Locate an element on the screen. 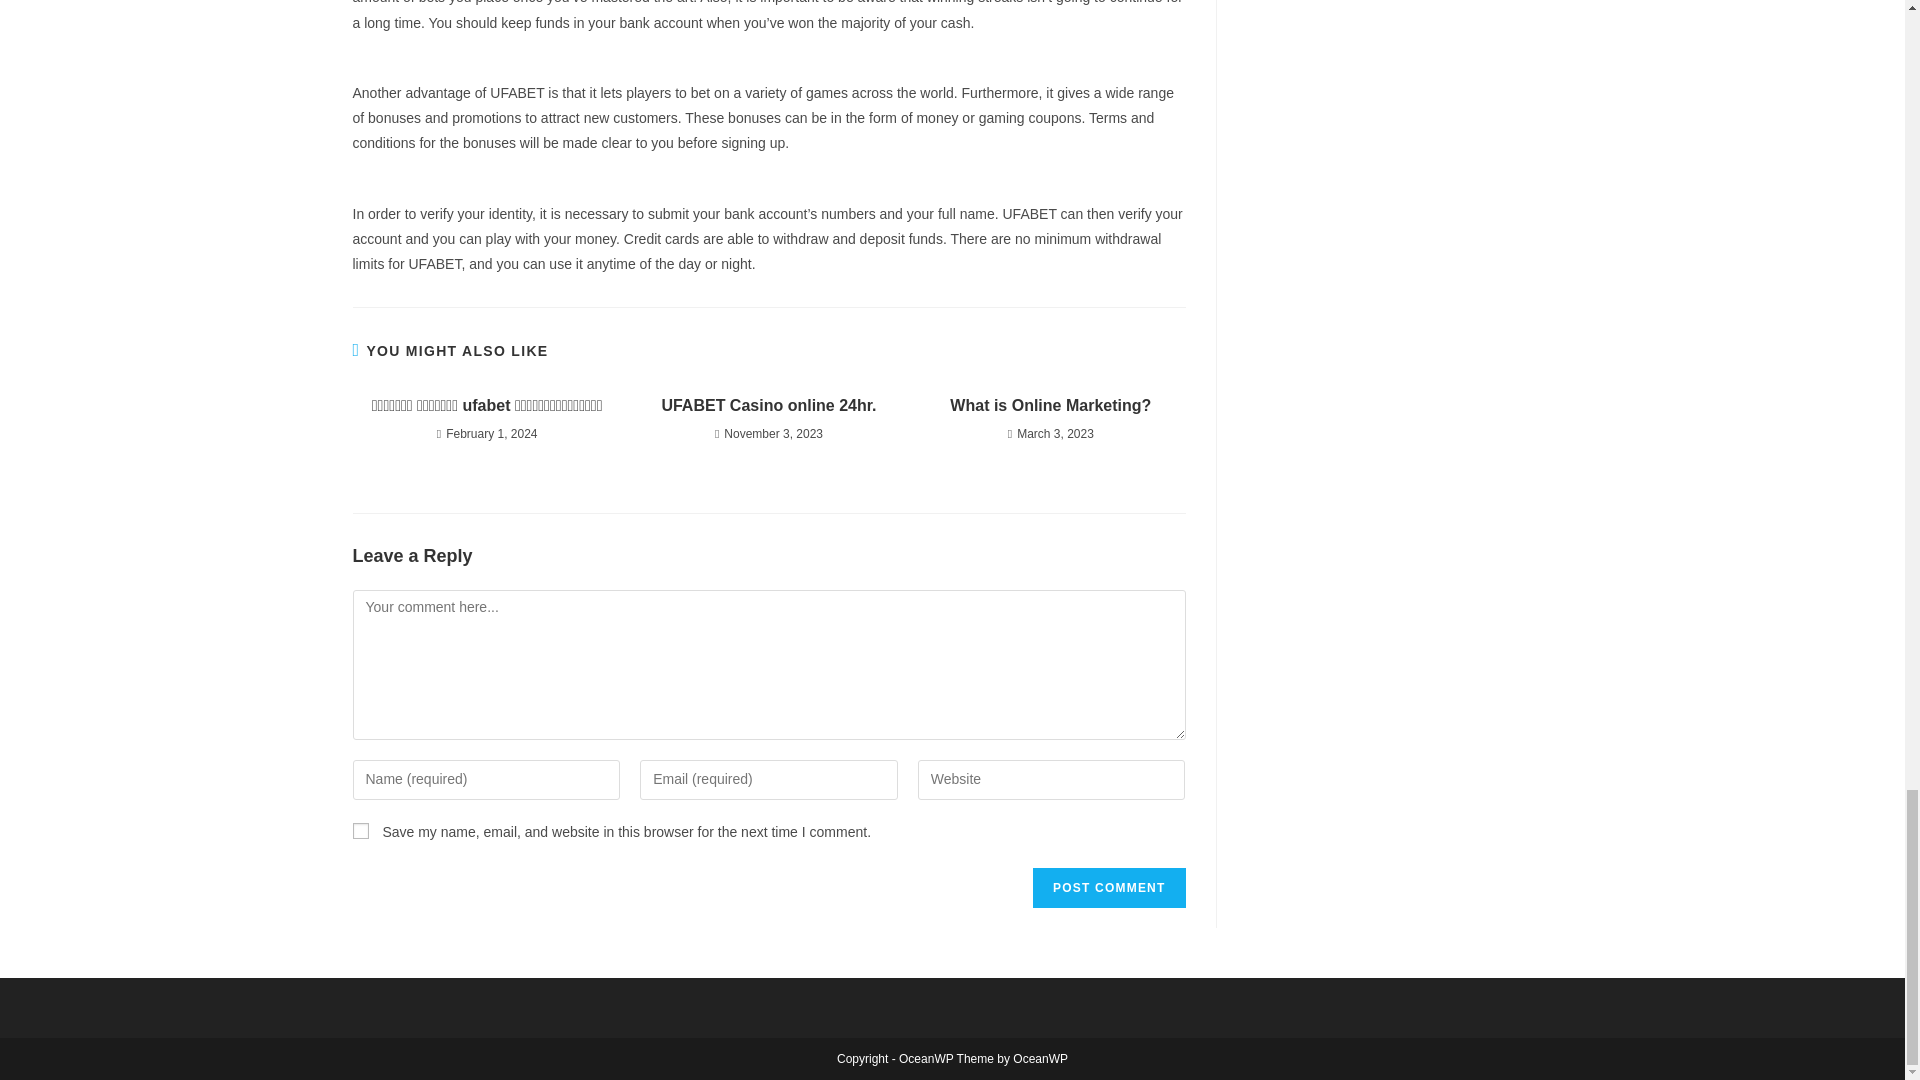 This screenshot has height=1080, width=1920. What is Online Marketing? is located at coordinates (1050, 406).